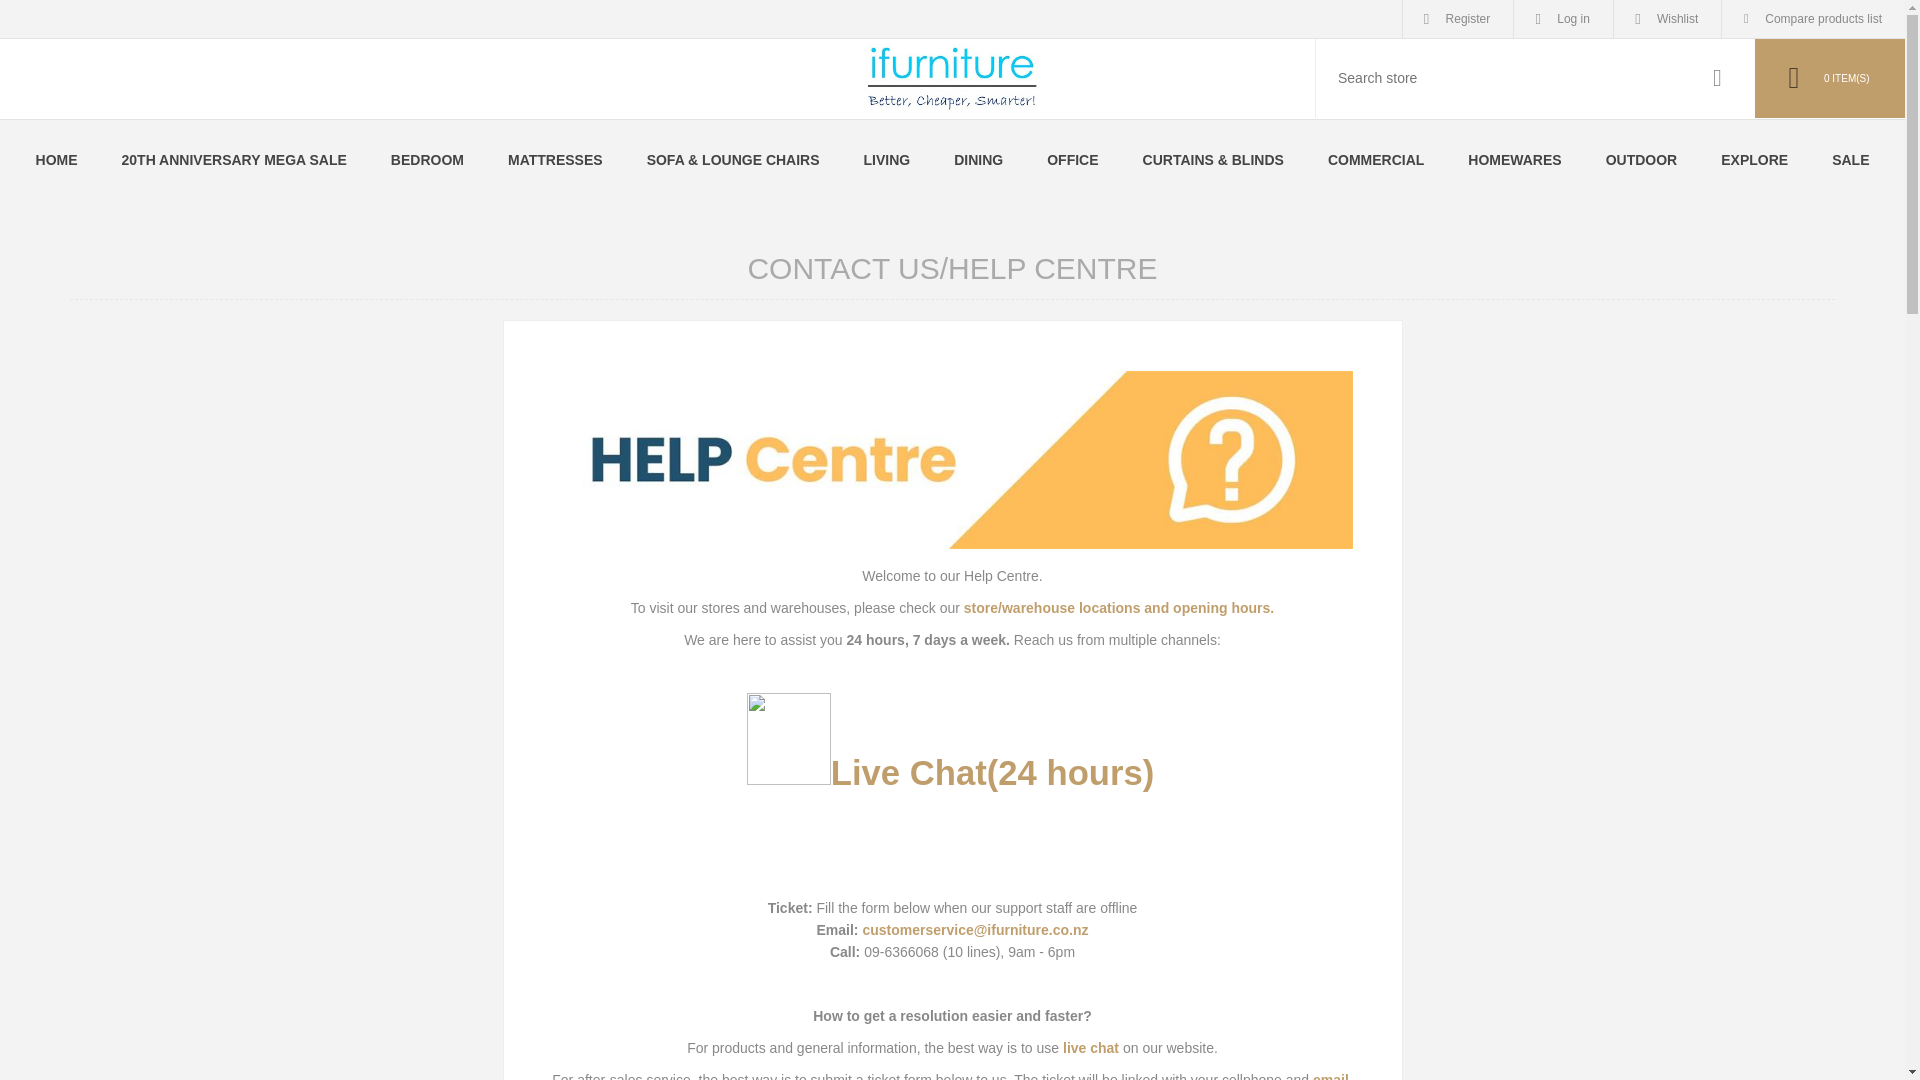  I want to click on Mattresses, so click(555, 159).